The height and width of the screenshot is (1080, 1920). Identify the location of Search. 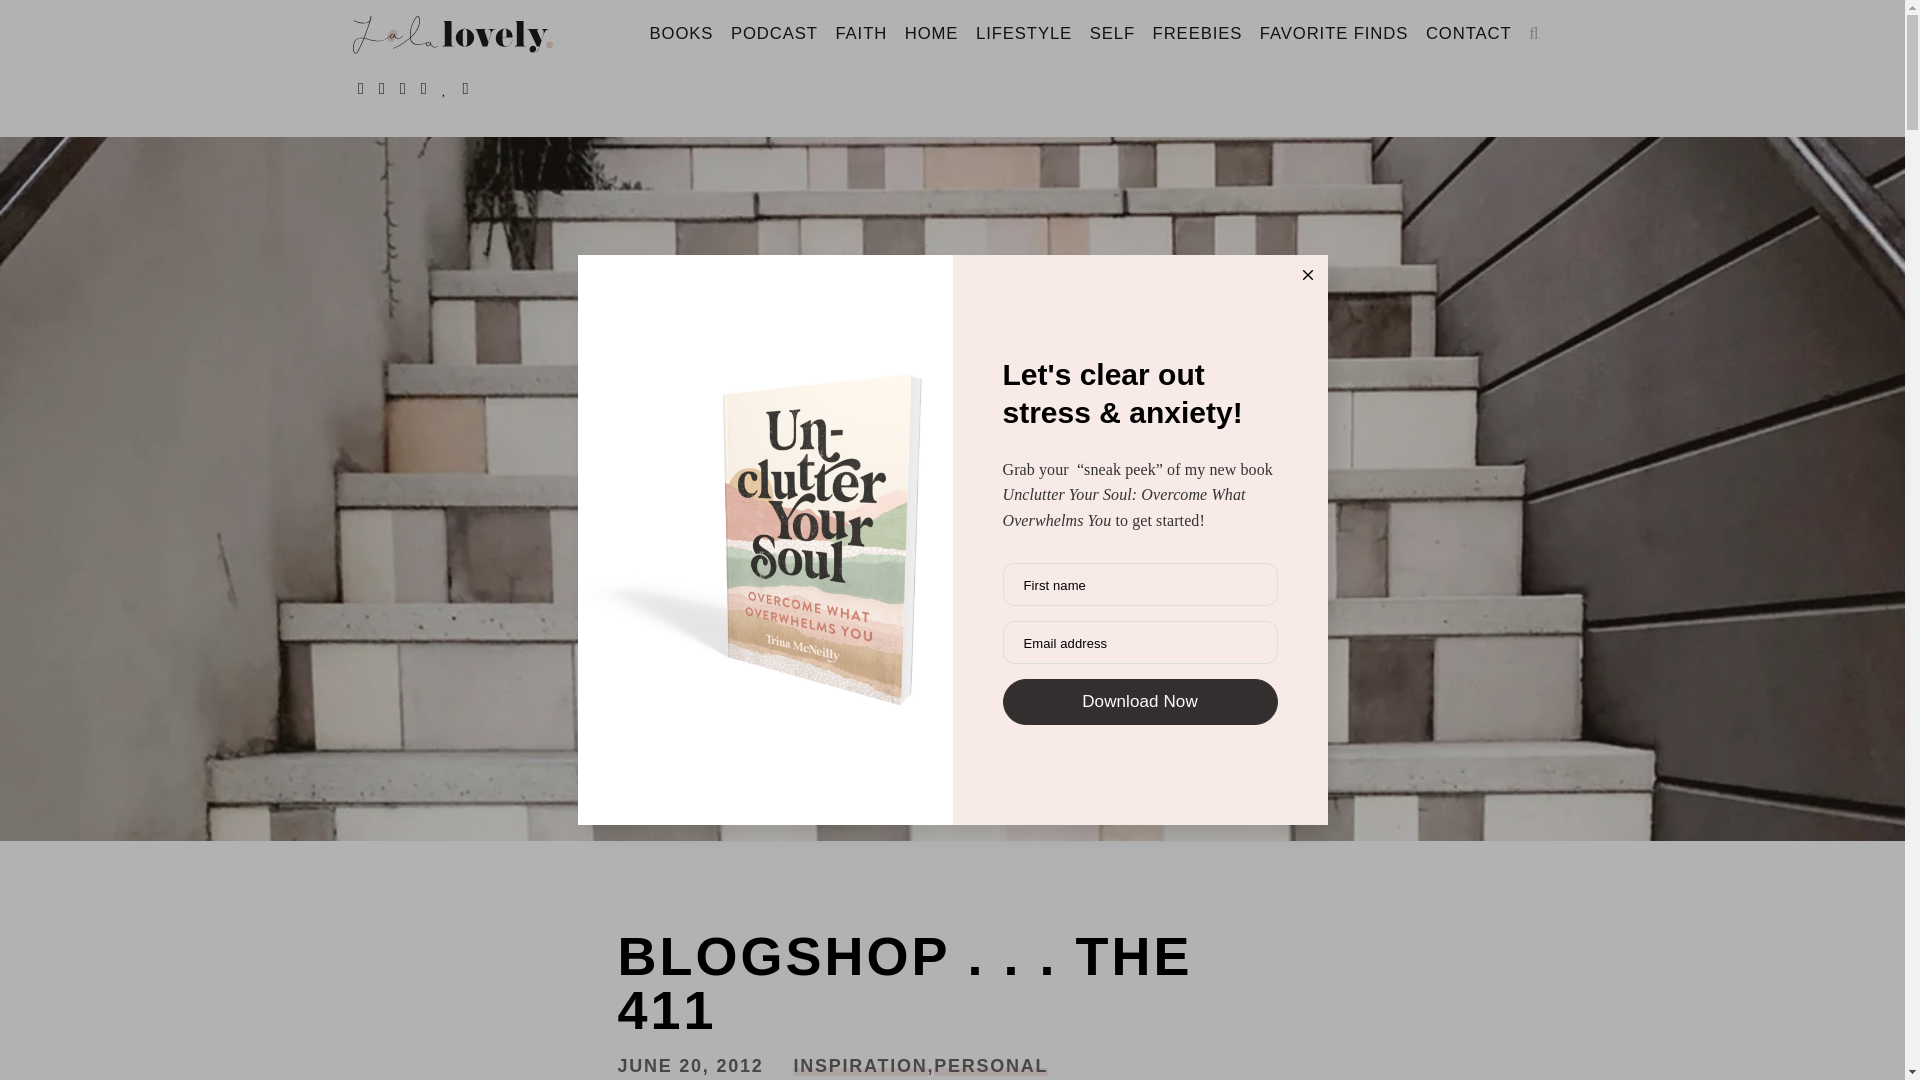
(52, 22).